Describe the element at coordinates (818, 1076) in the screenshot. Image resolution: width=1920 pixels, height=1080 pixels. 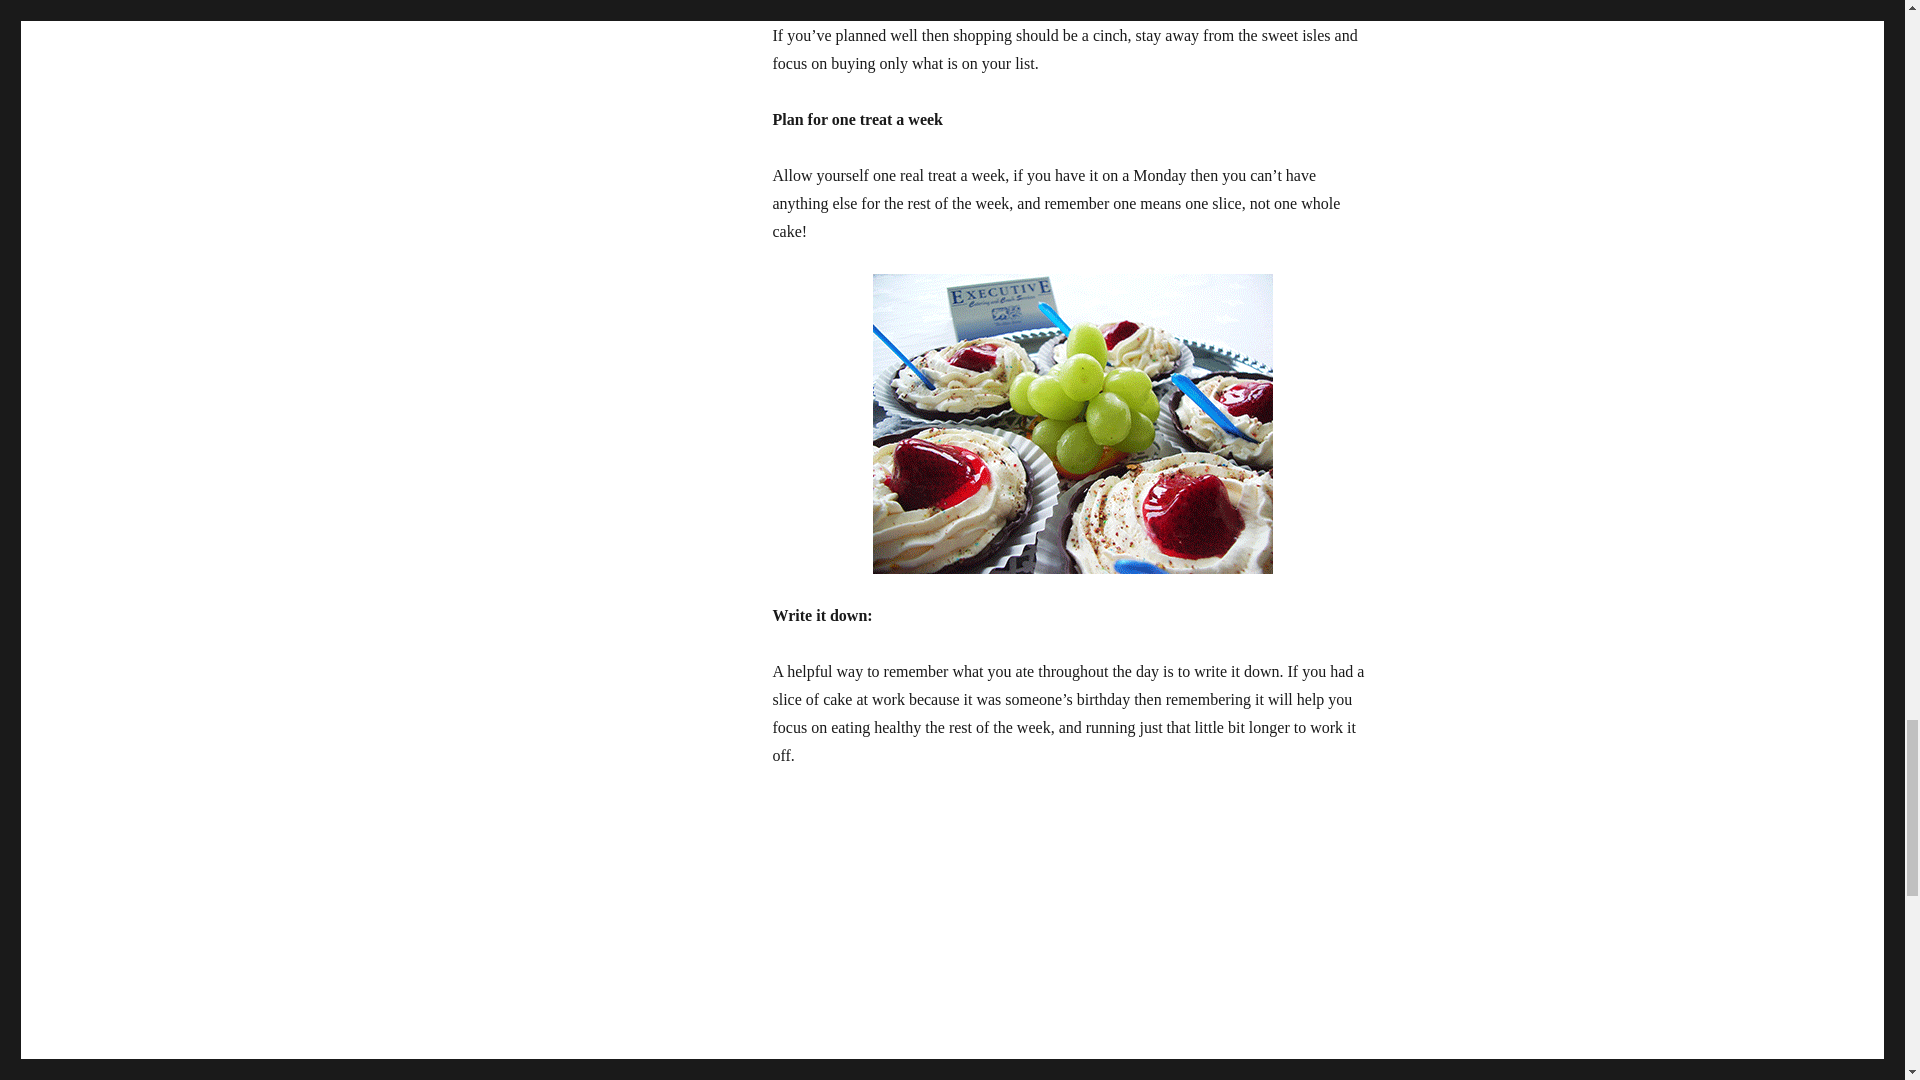
I see `Losing weight` at that location.